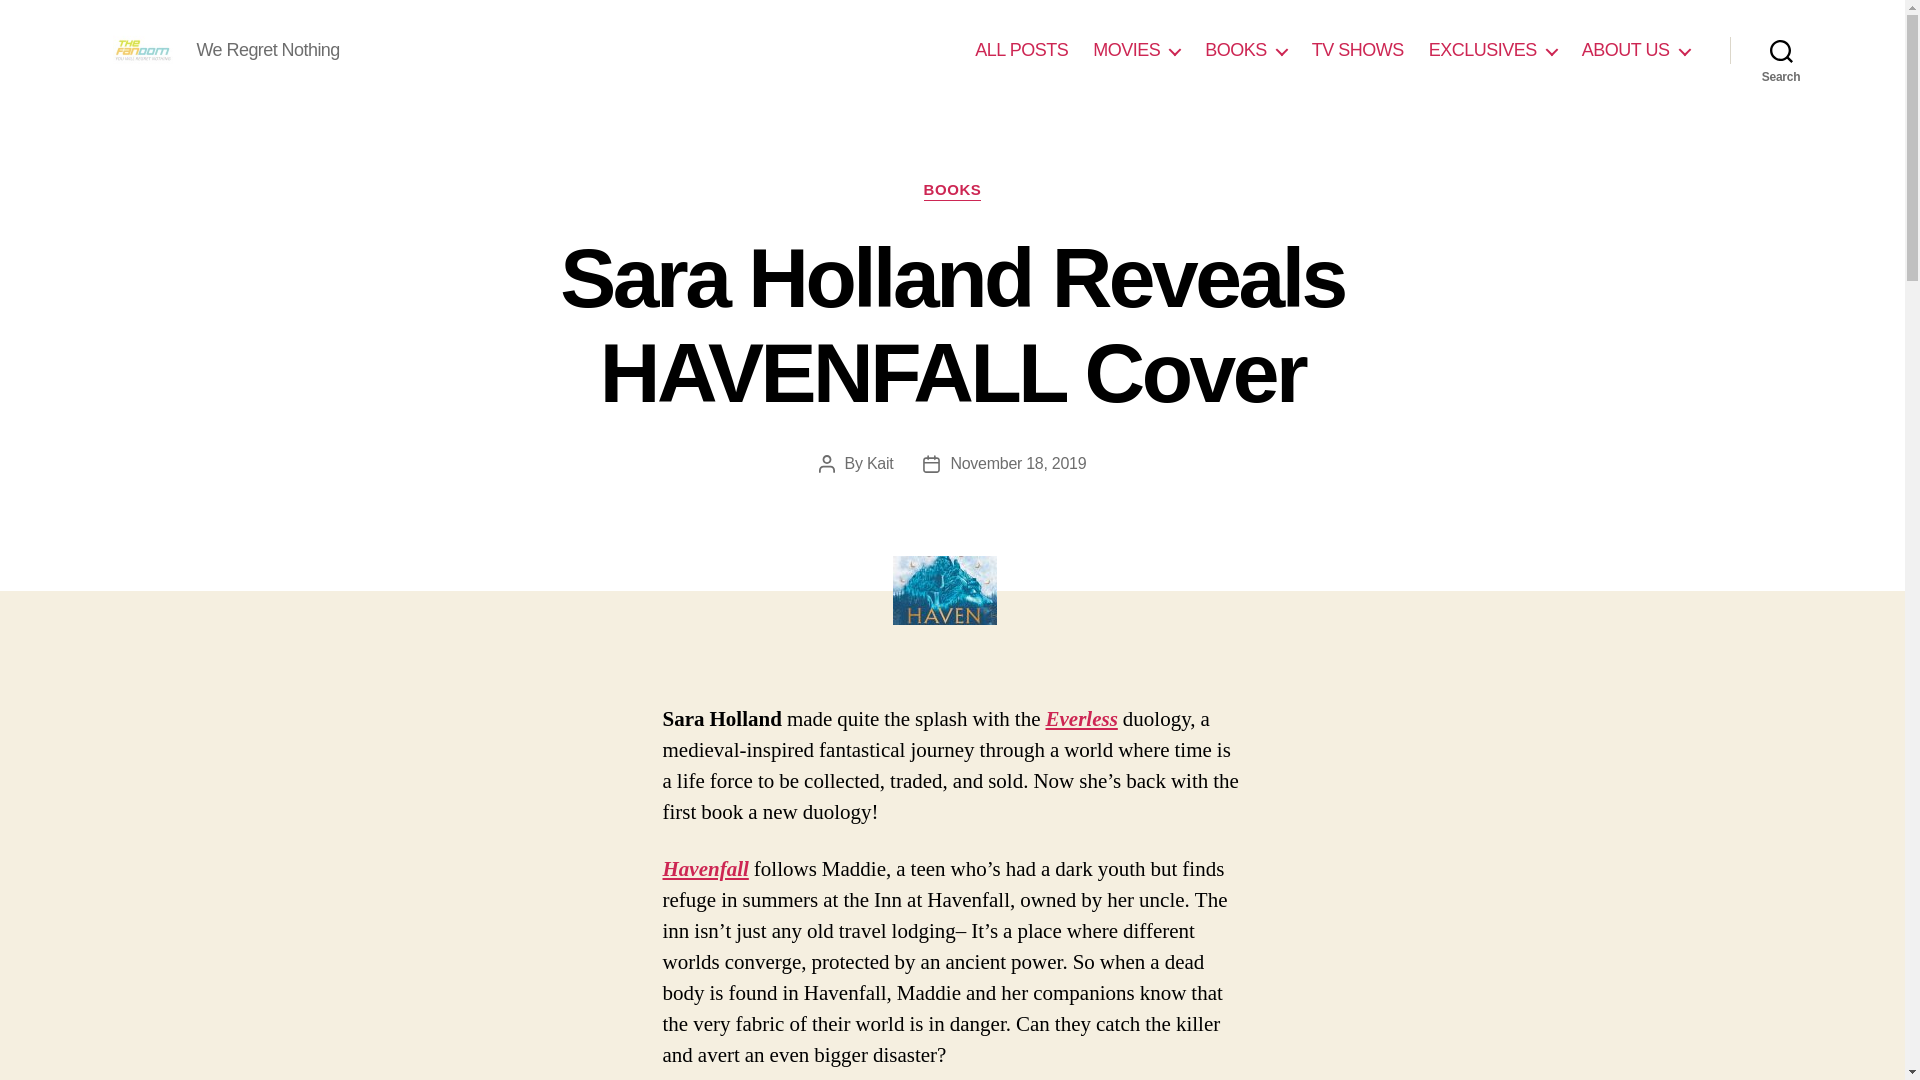  What do you see at coordinates (1021, 50) in the screenshot?
I see `ALL POSTS` at bounding box center [1021, 50].